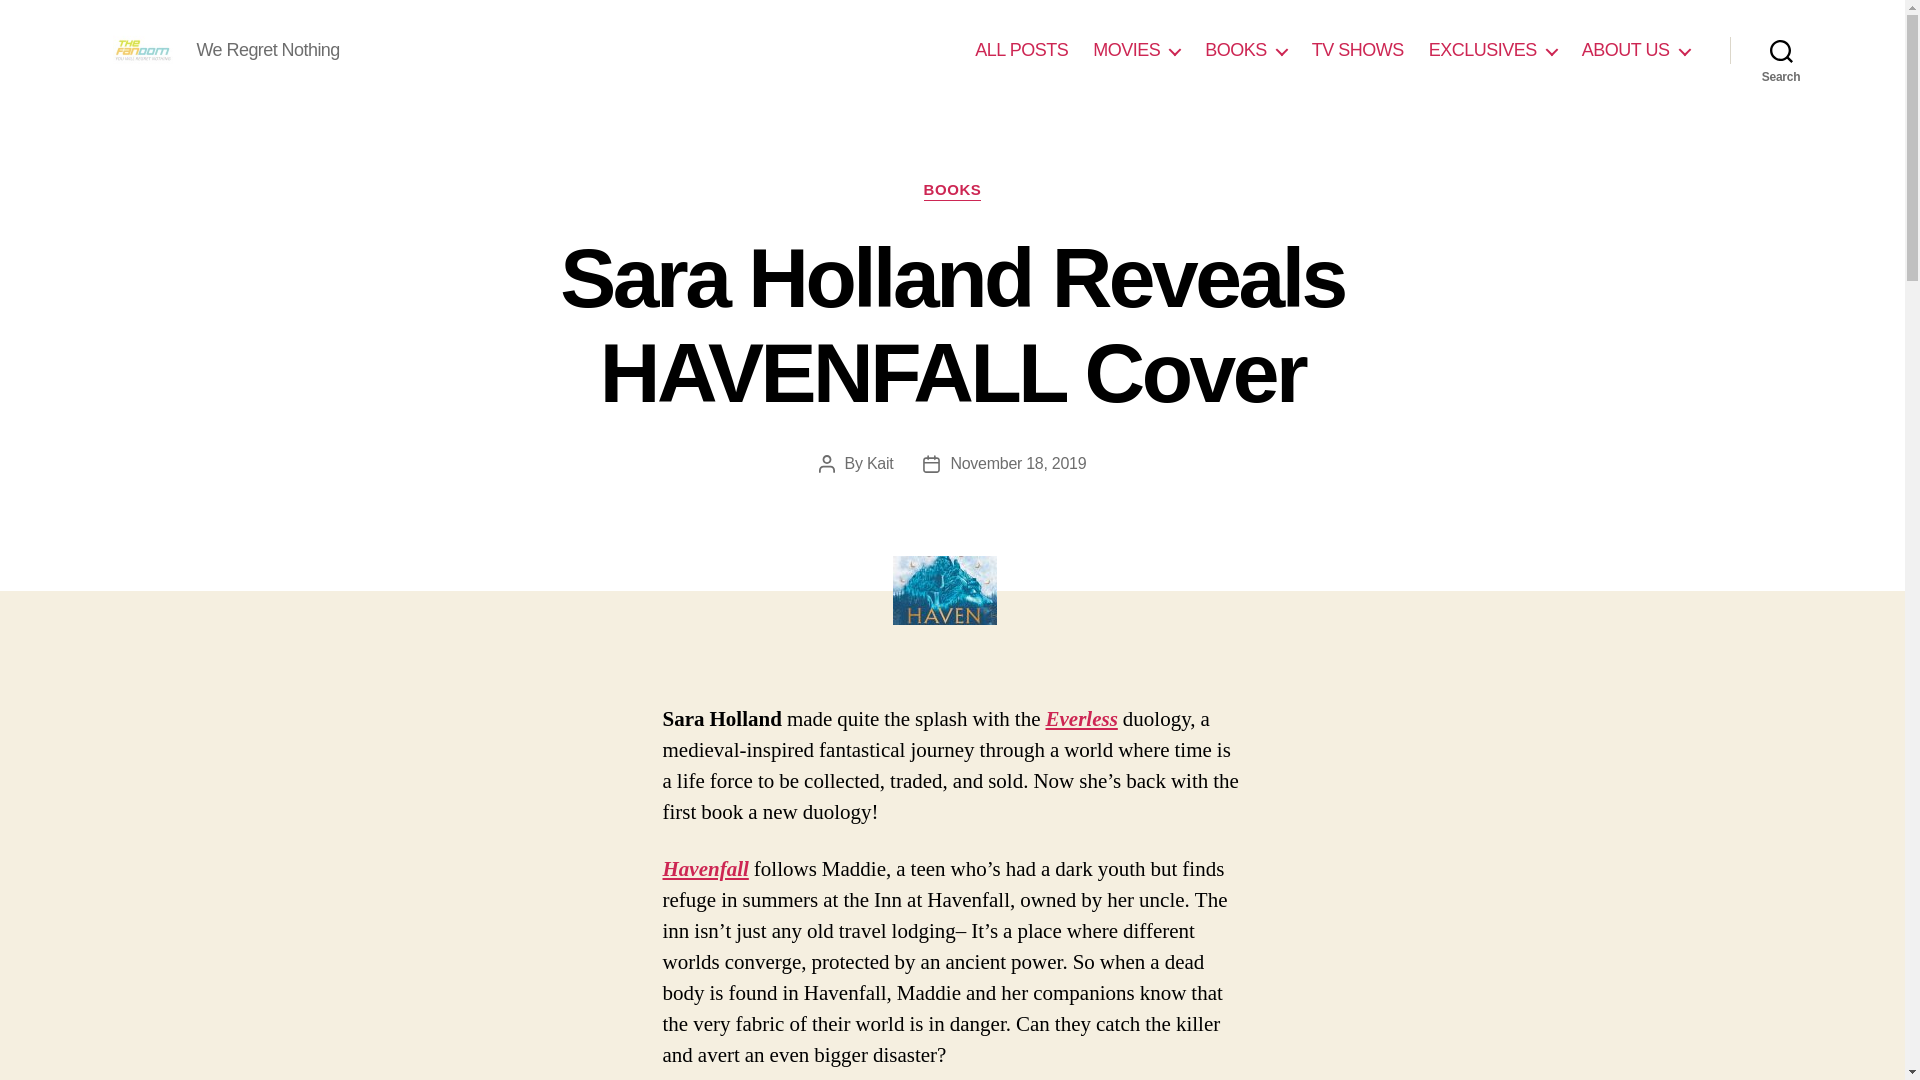  What do you see at coordinates (1021, 50) in the screenshot?
I see `ALL POSTS` at bounding box center [1021, 50].